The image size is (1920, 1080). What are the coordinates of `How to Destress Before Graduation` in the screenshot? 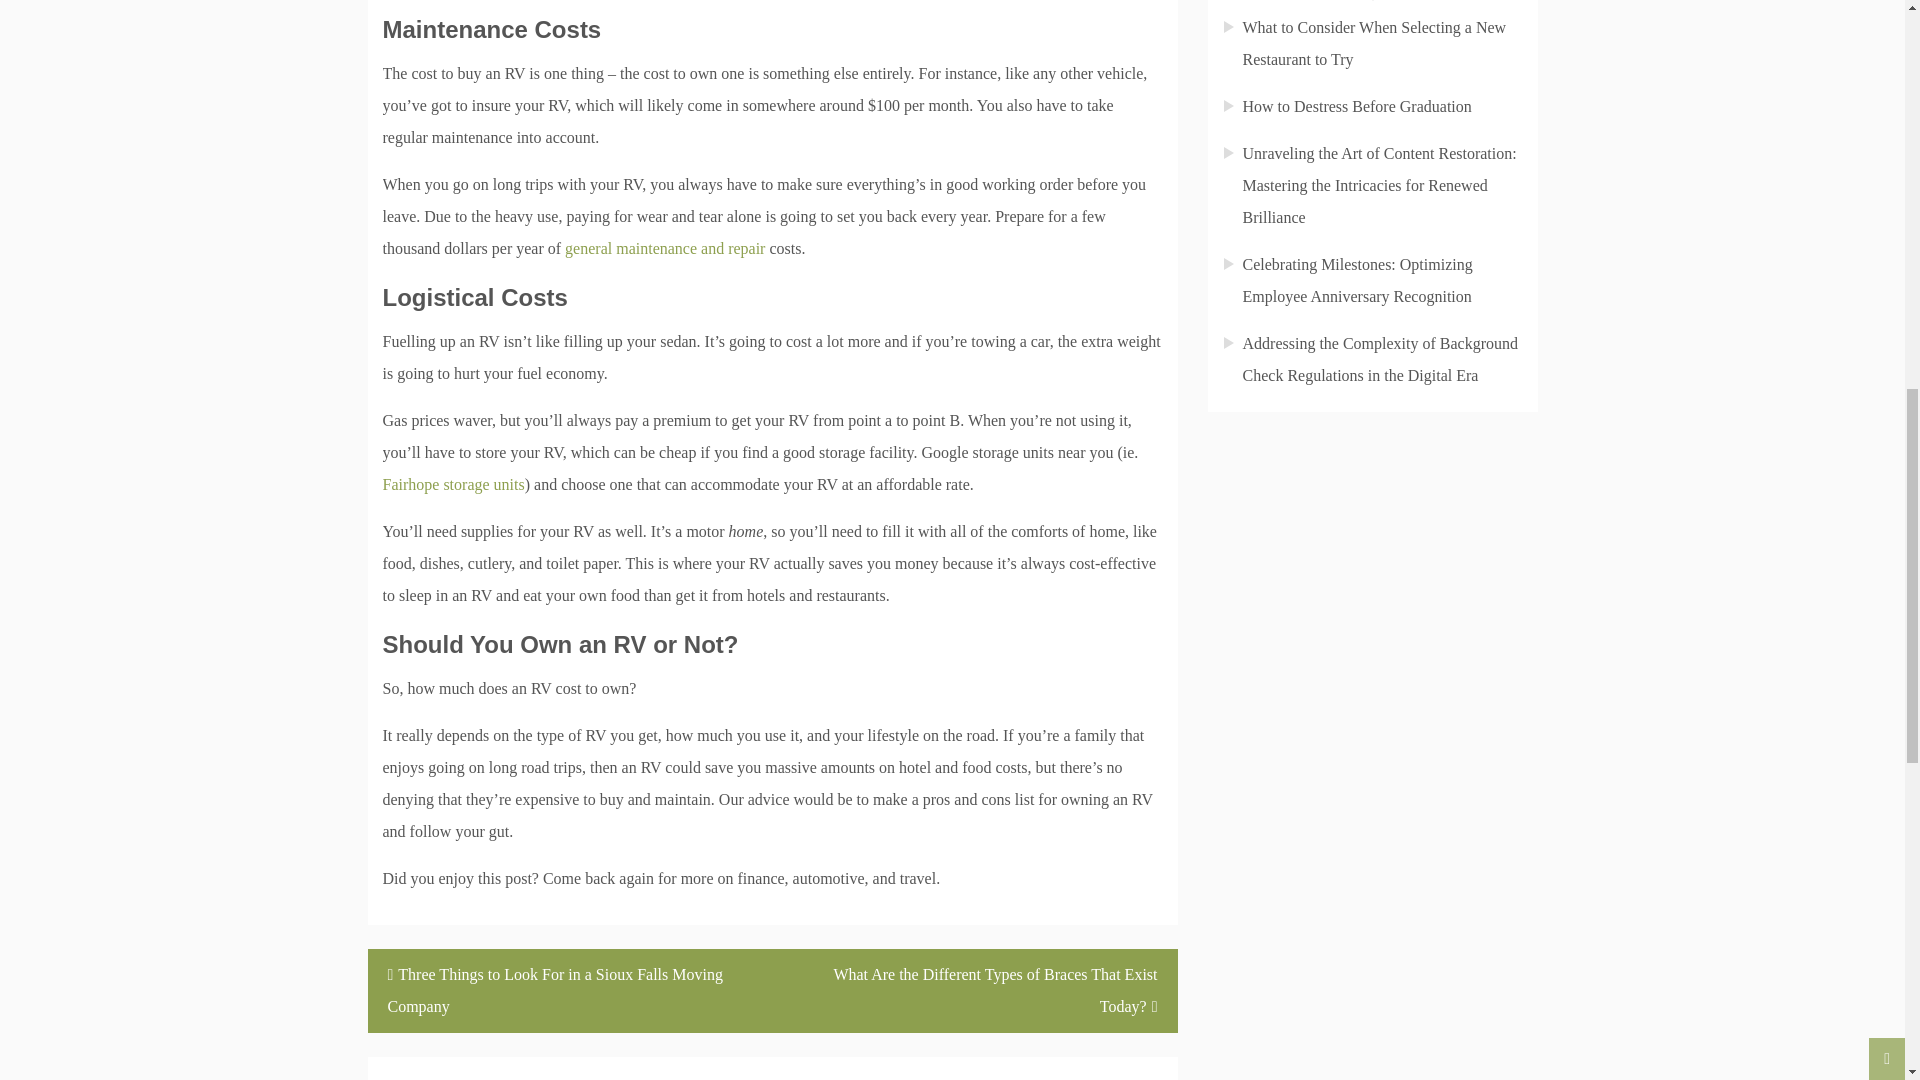 It's located at (1356, 106).